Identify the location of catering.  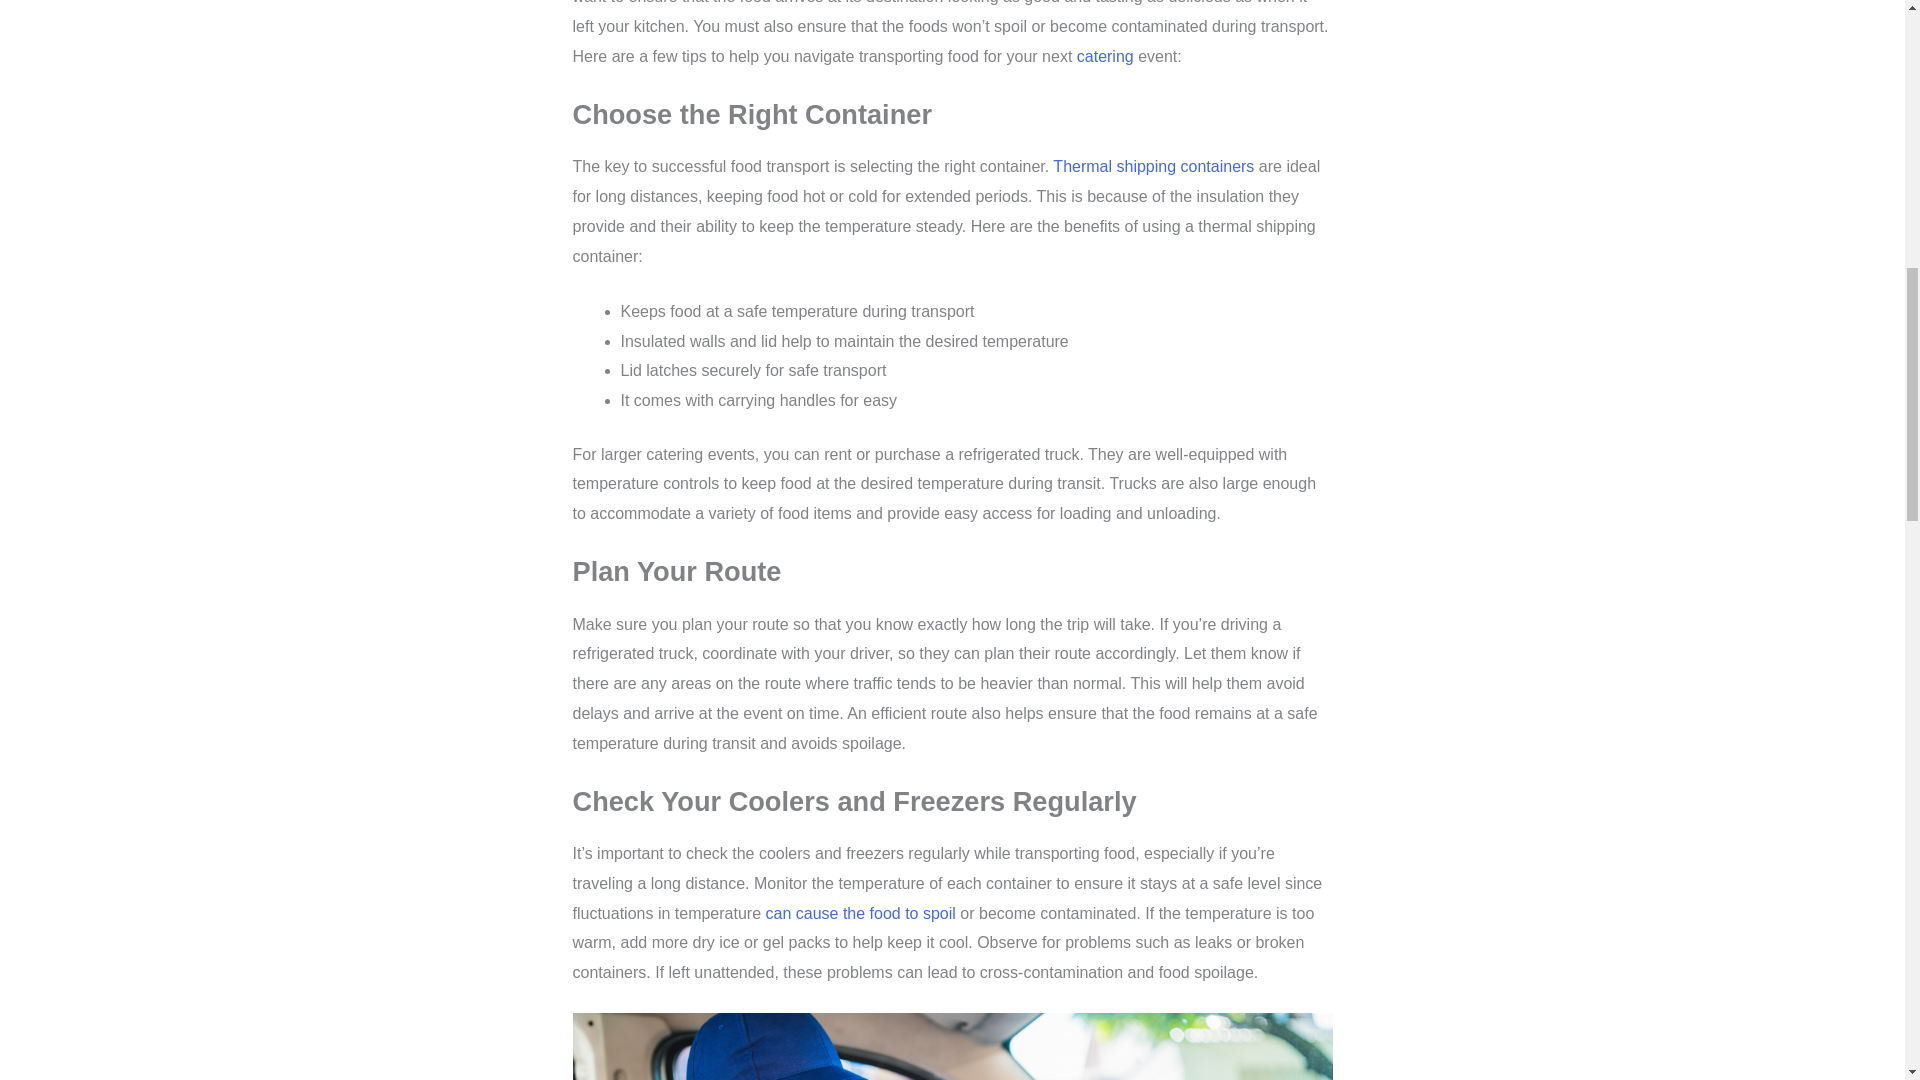
(1106, 56).